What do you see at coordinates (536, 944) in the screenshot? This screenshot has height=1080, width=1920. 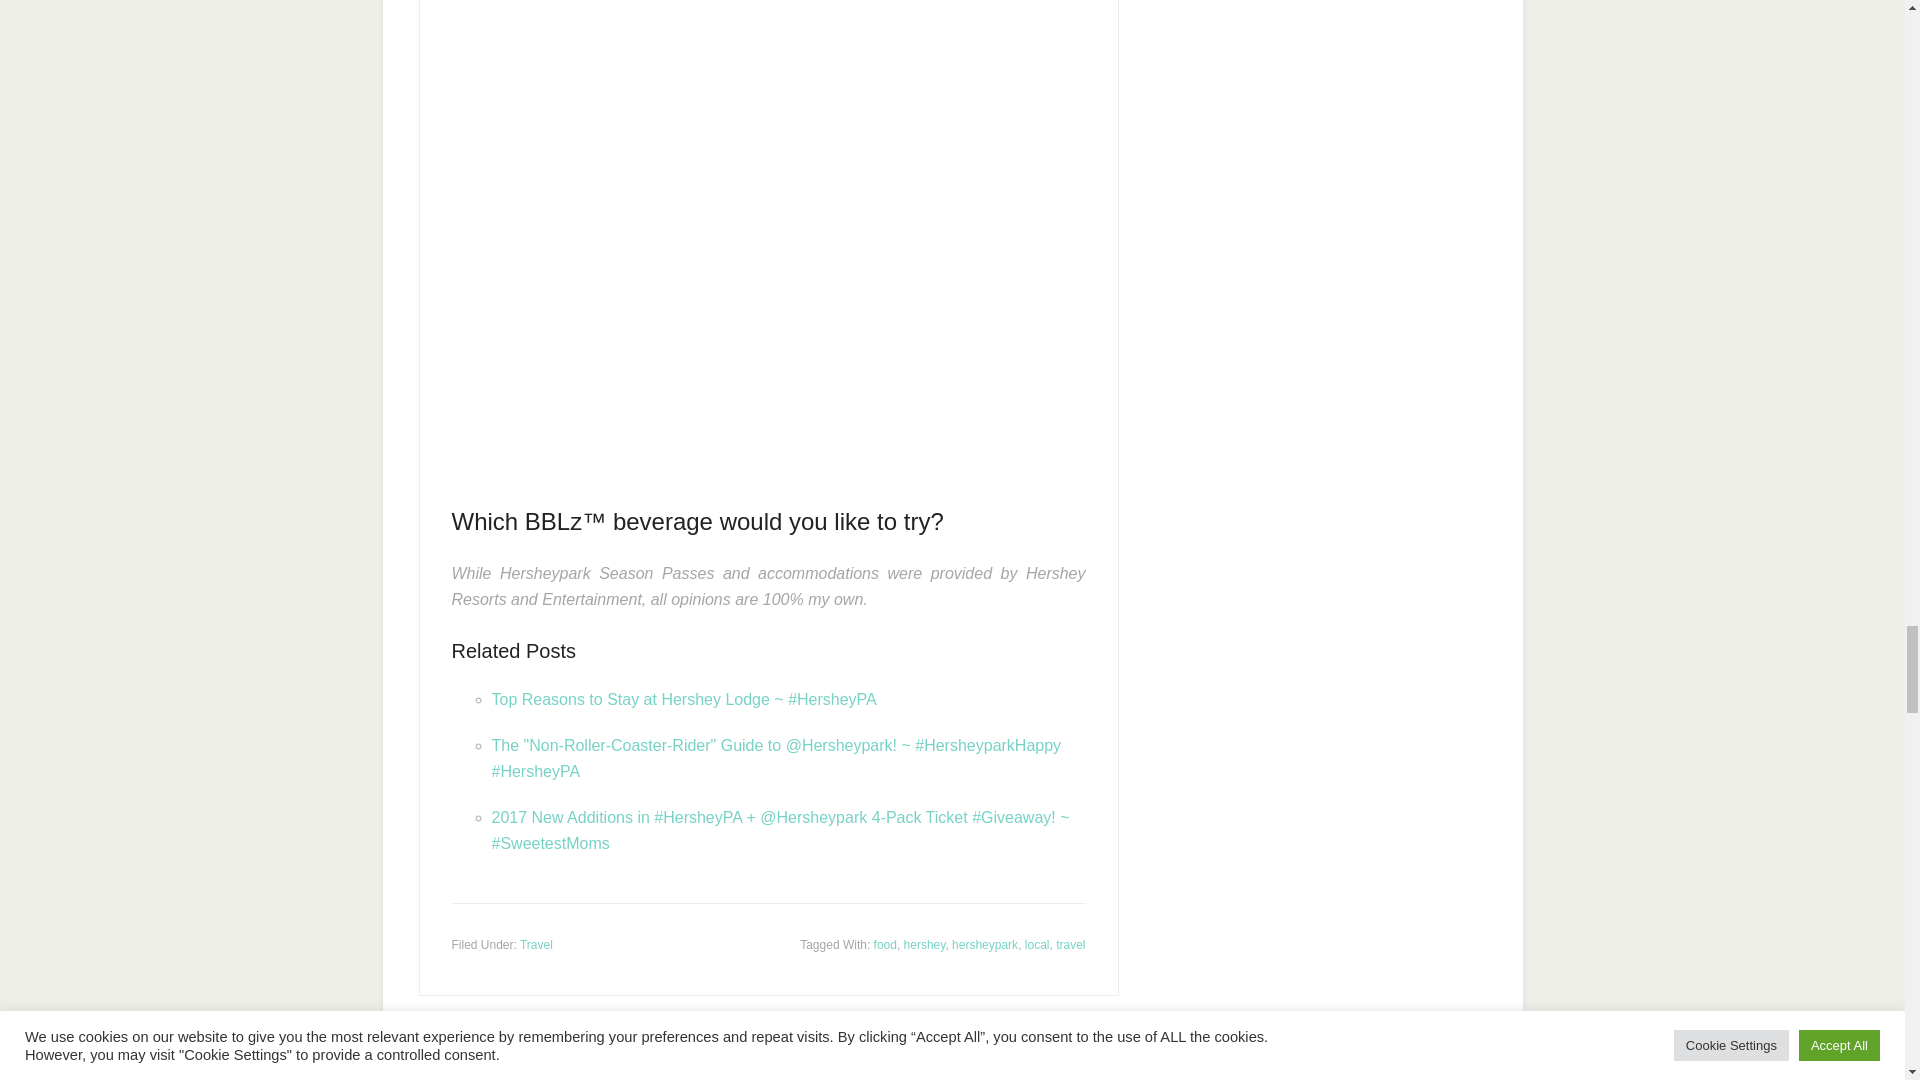 I see `Travel` at bounding box center [536, 944].